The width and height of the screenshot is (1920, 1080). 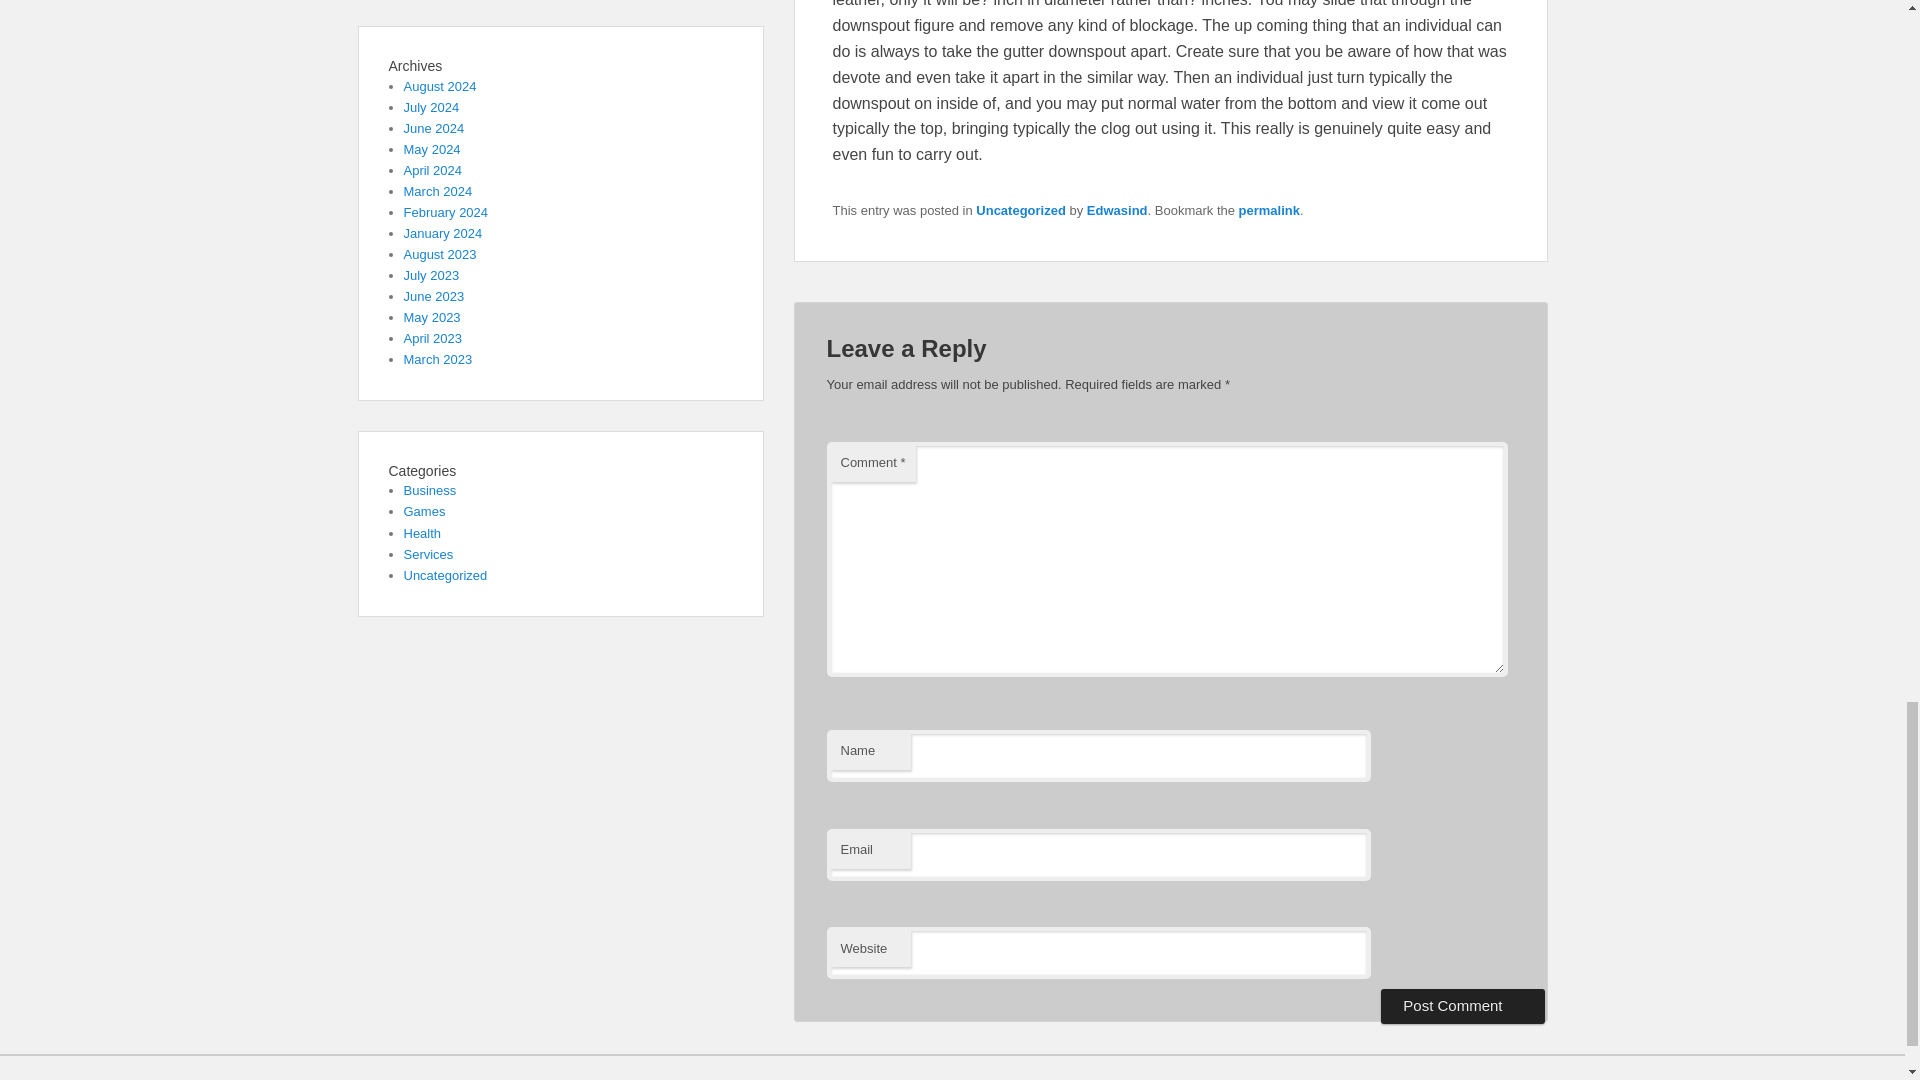 I want to click on June 2024, so click(x=434, y=128).